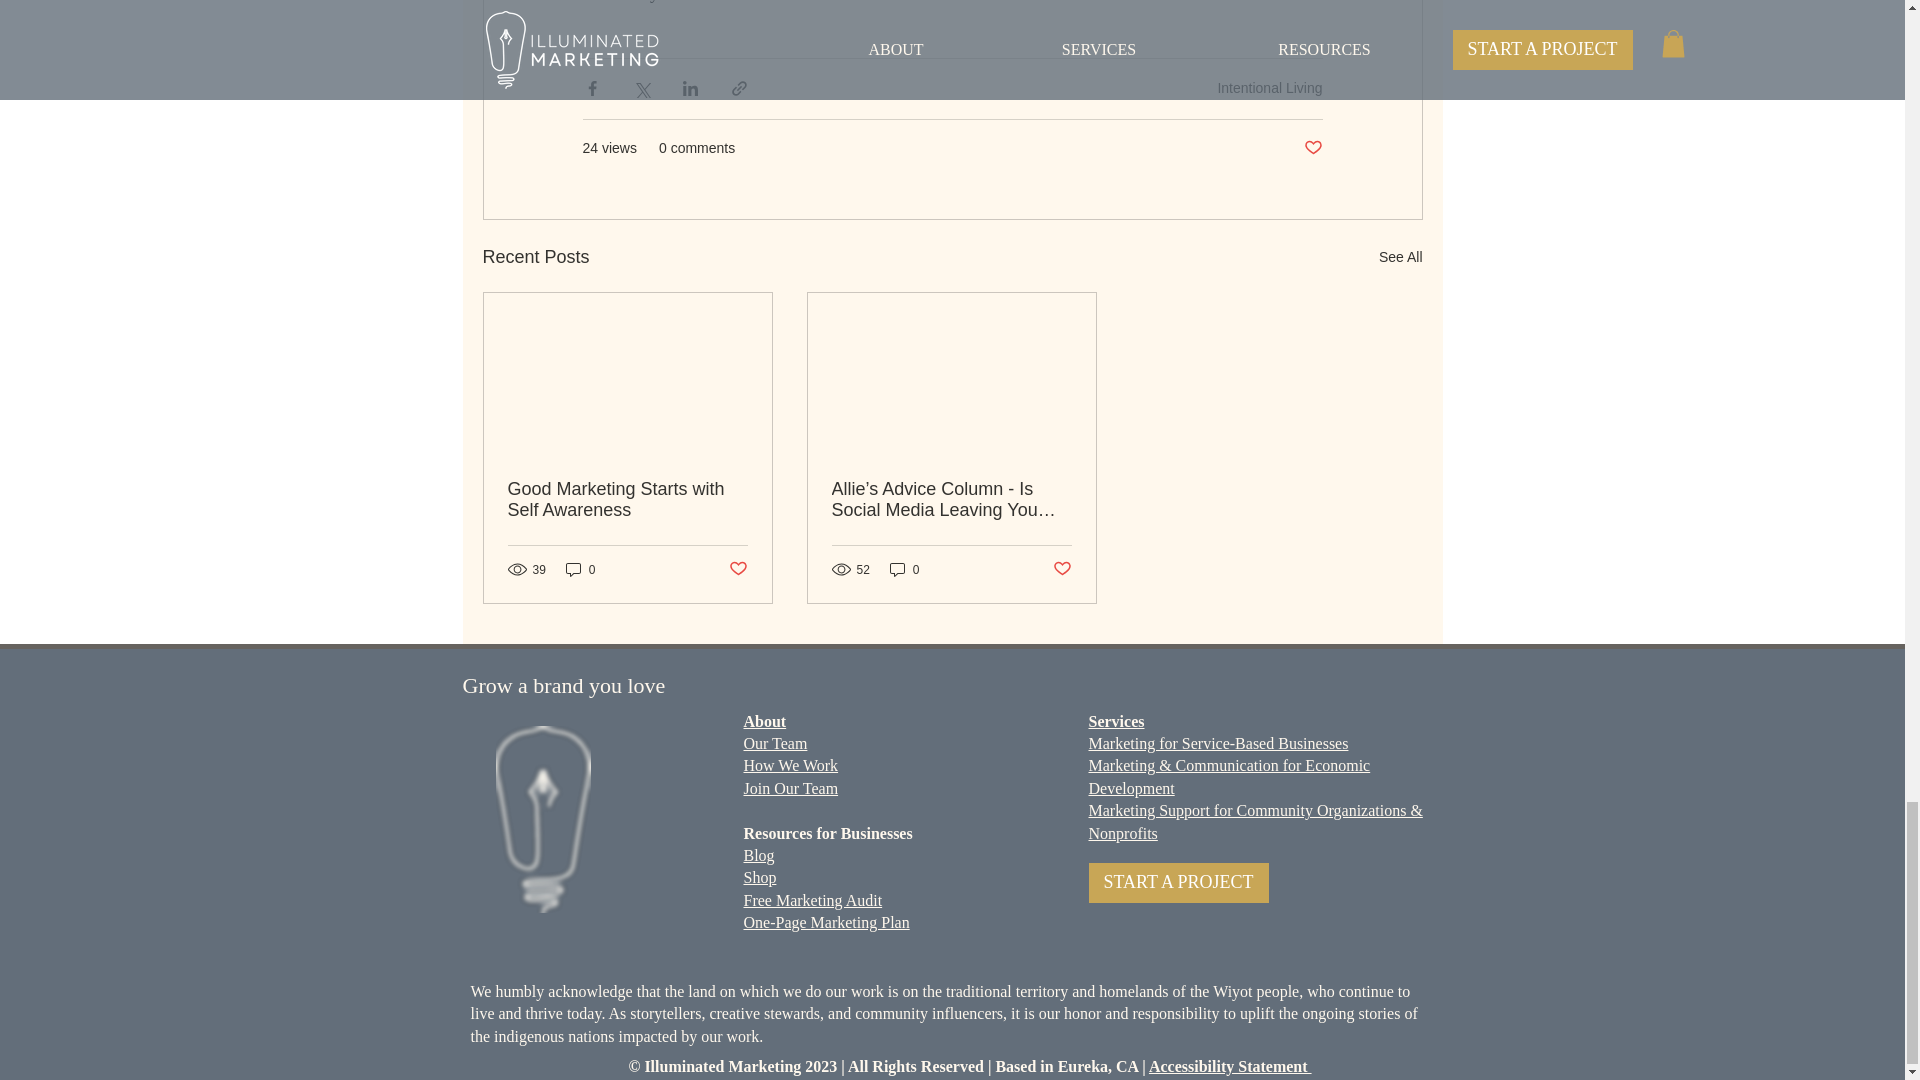 This screenshot has height=1080, width=1920. Describe the element at coordinates (1400, 258) in the screenshot. I see `See All` at that location.